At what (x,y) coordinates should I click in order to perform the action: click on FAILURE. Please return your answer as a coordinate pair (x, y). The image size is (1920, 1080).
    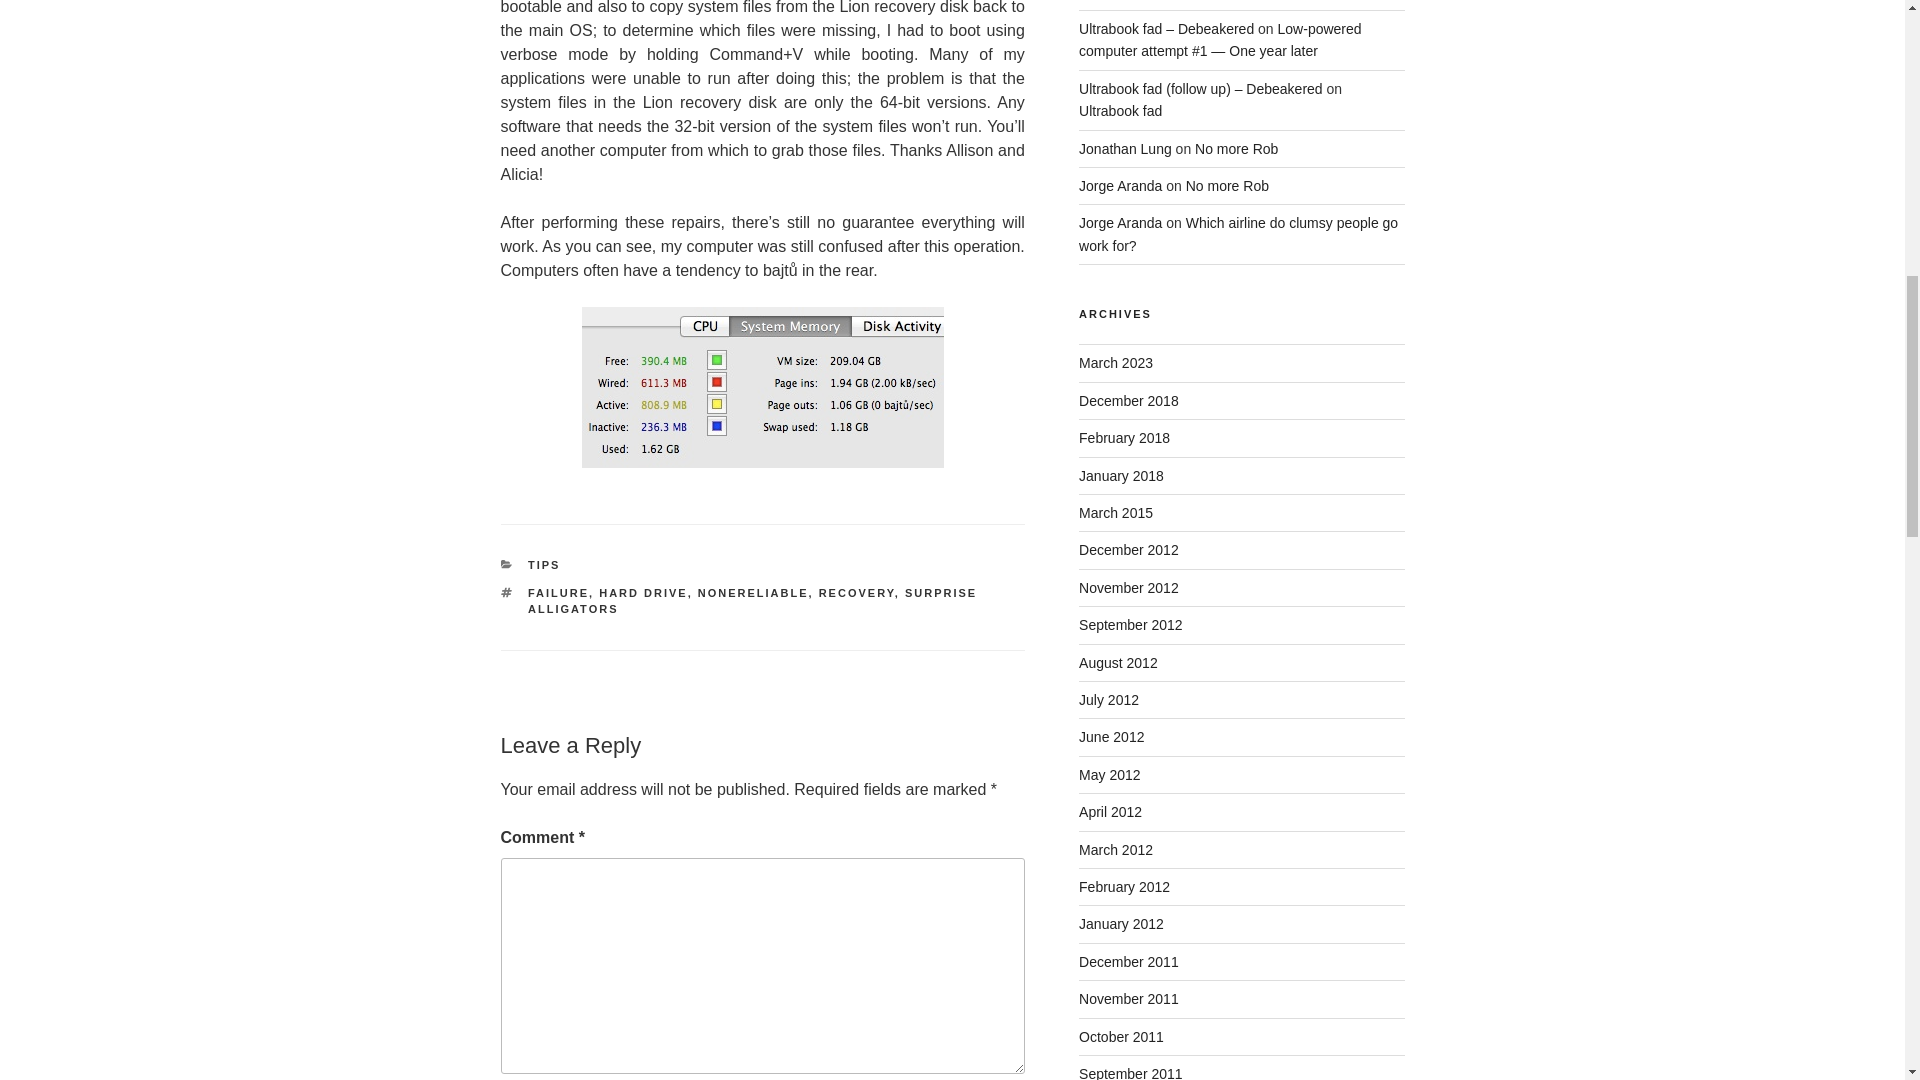
    Looking at the image, I should click on (558, 593).